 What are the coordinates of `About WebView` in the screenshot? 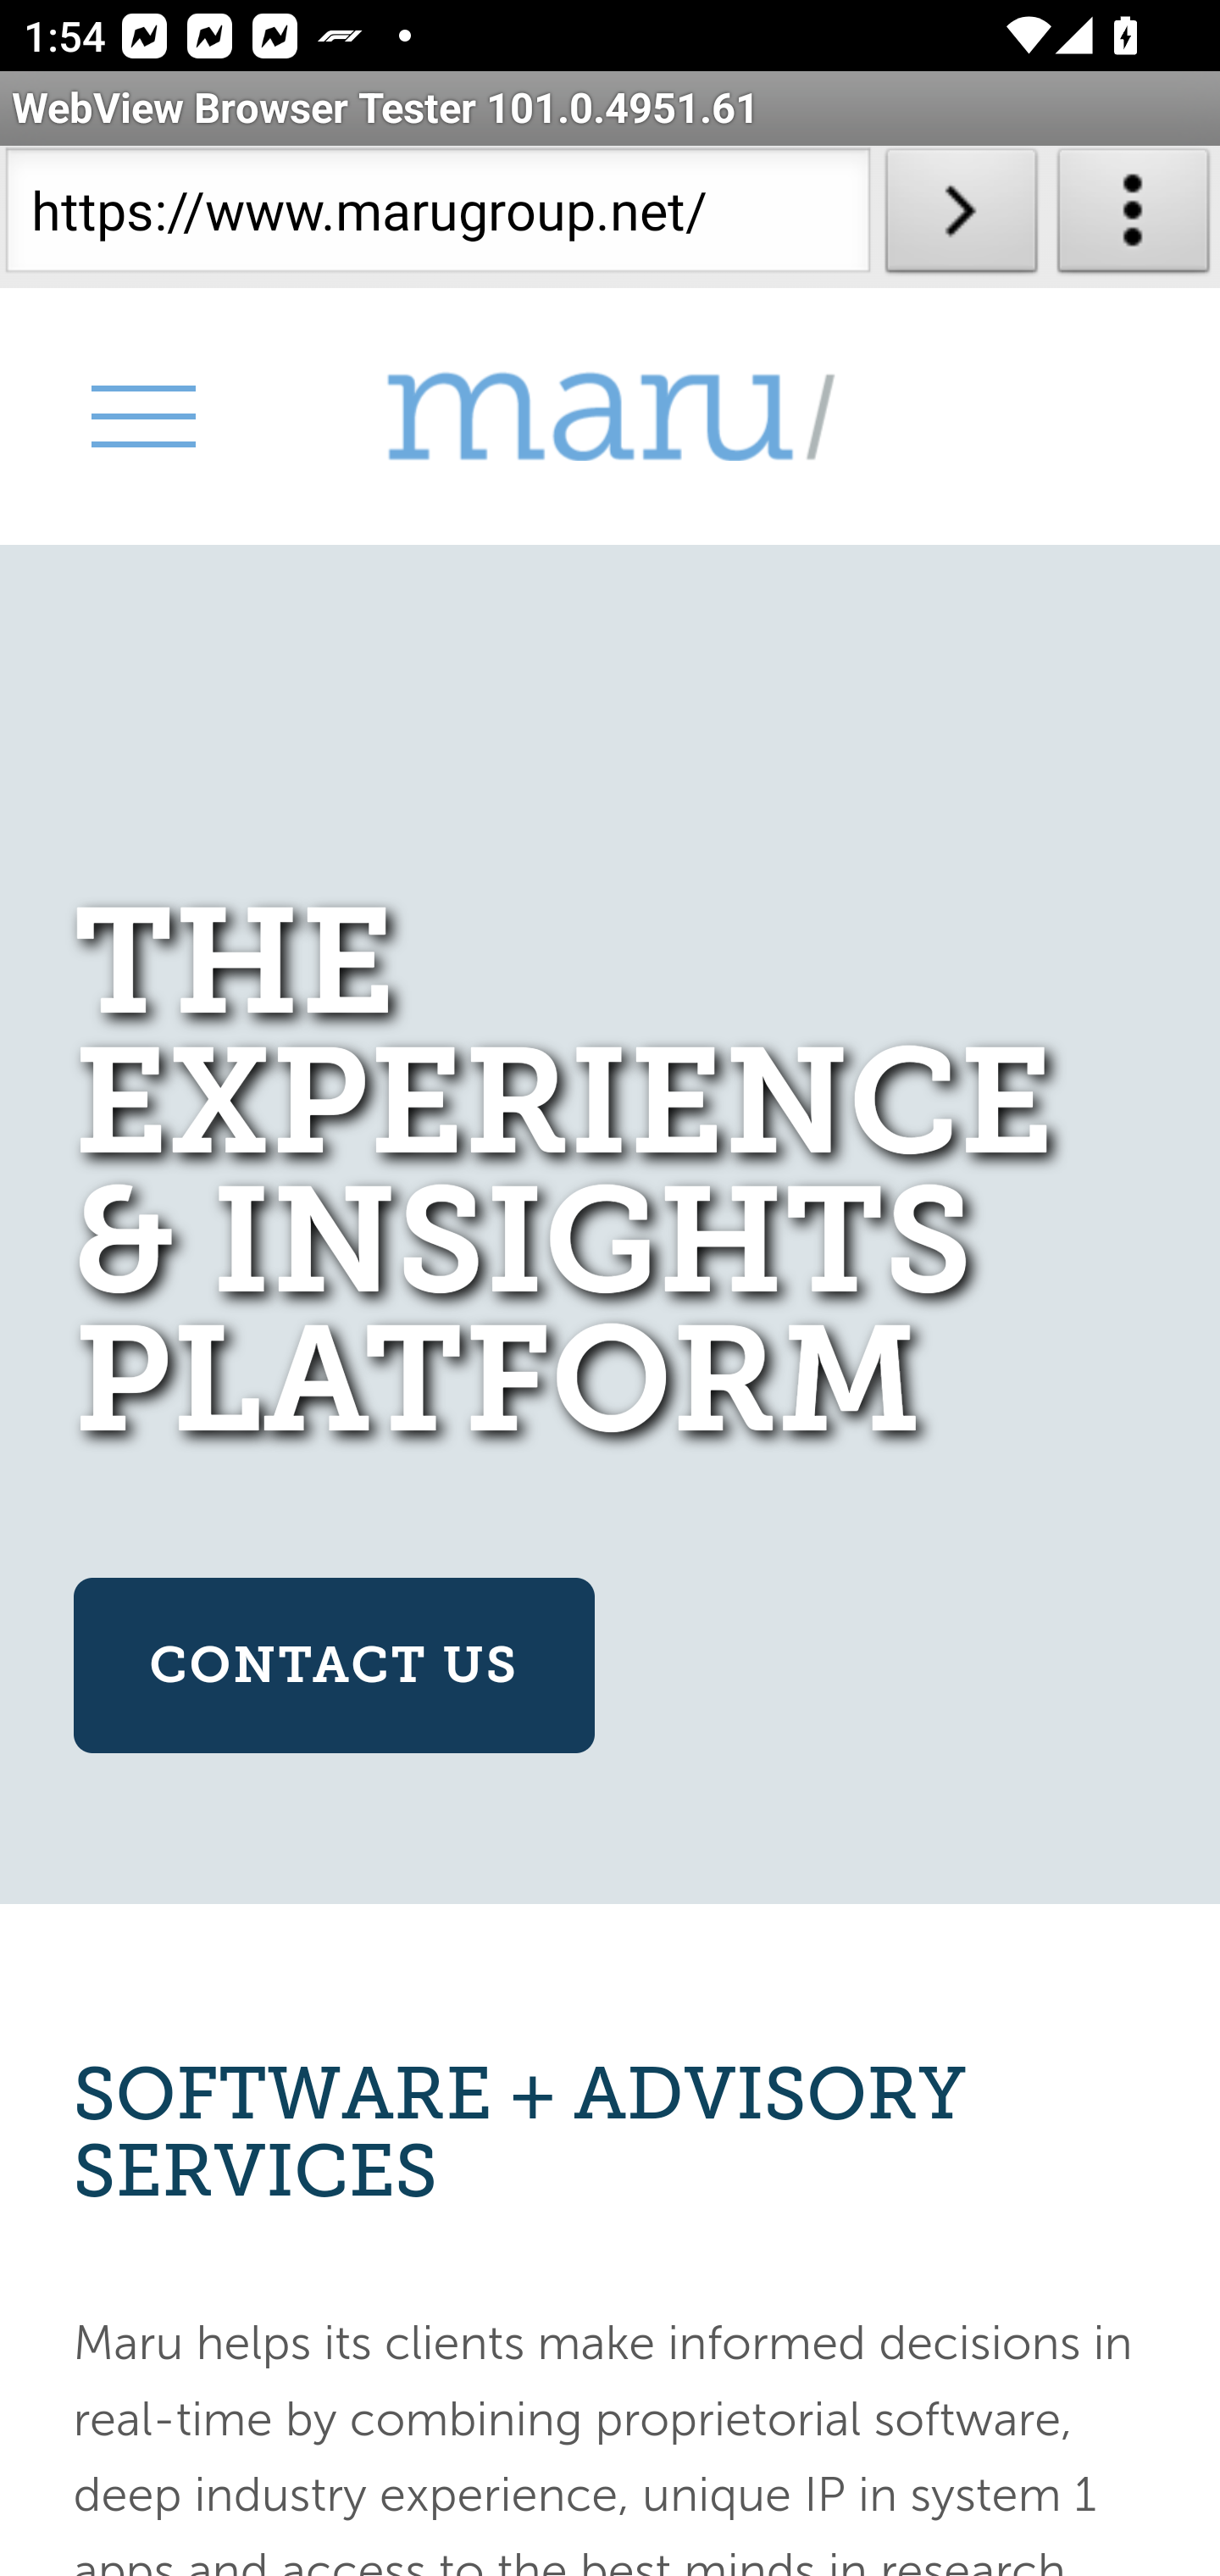 It's located at (1134, 217).